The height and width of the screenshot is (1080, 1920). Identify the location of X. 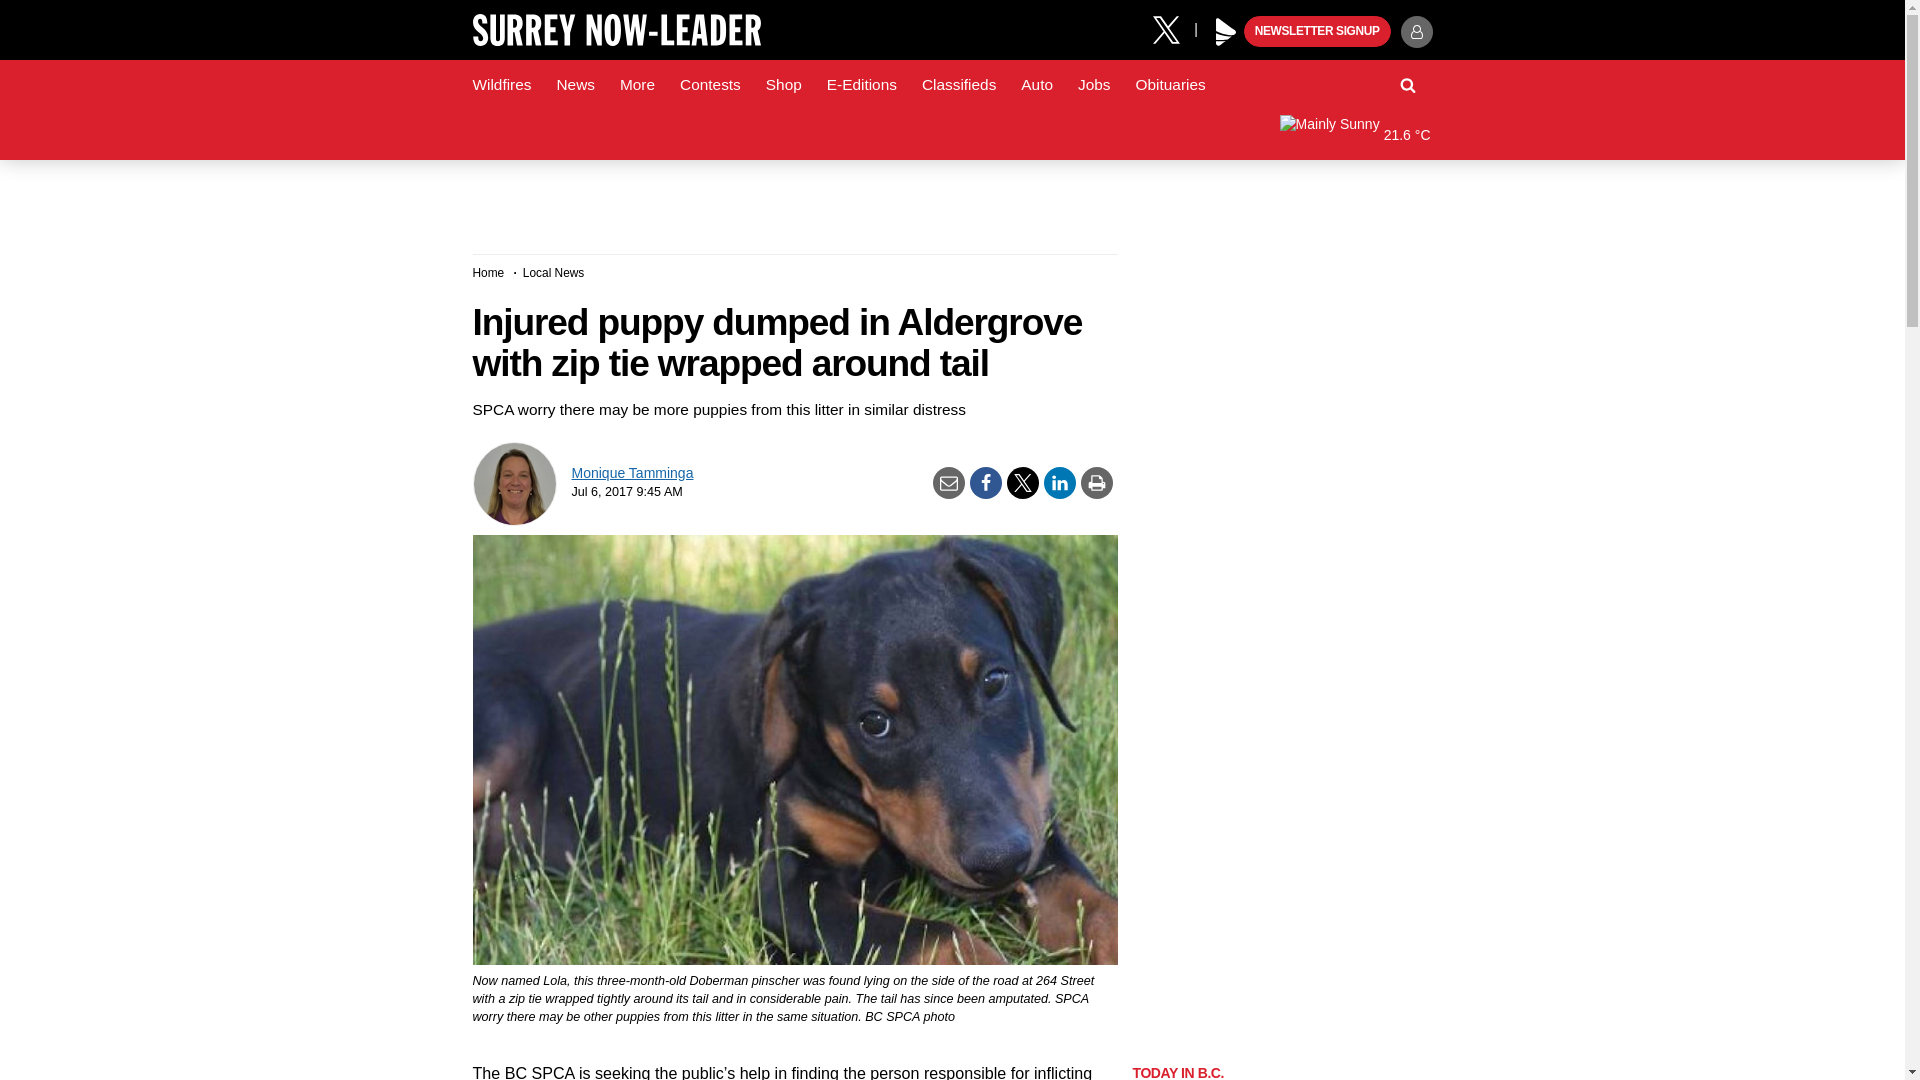
(1173, 28).